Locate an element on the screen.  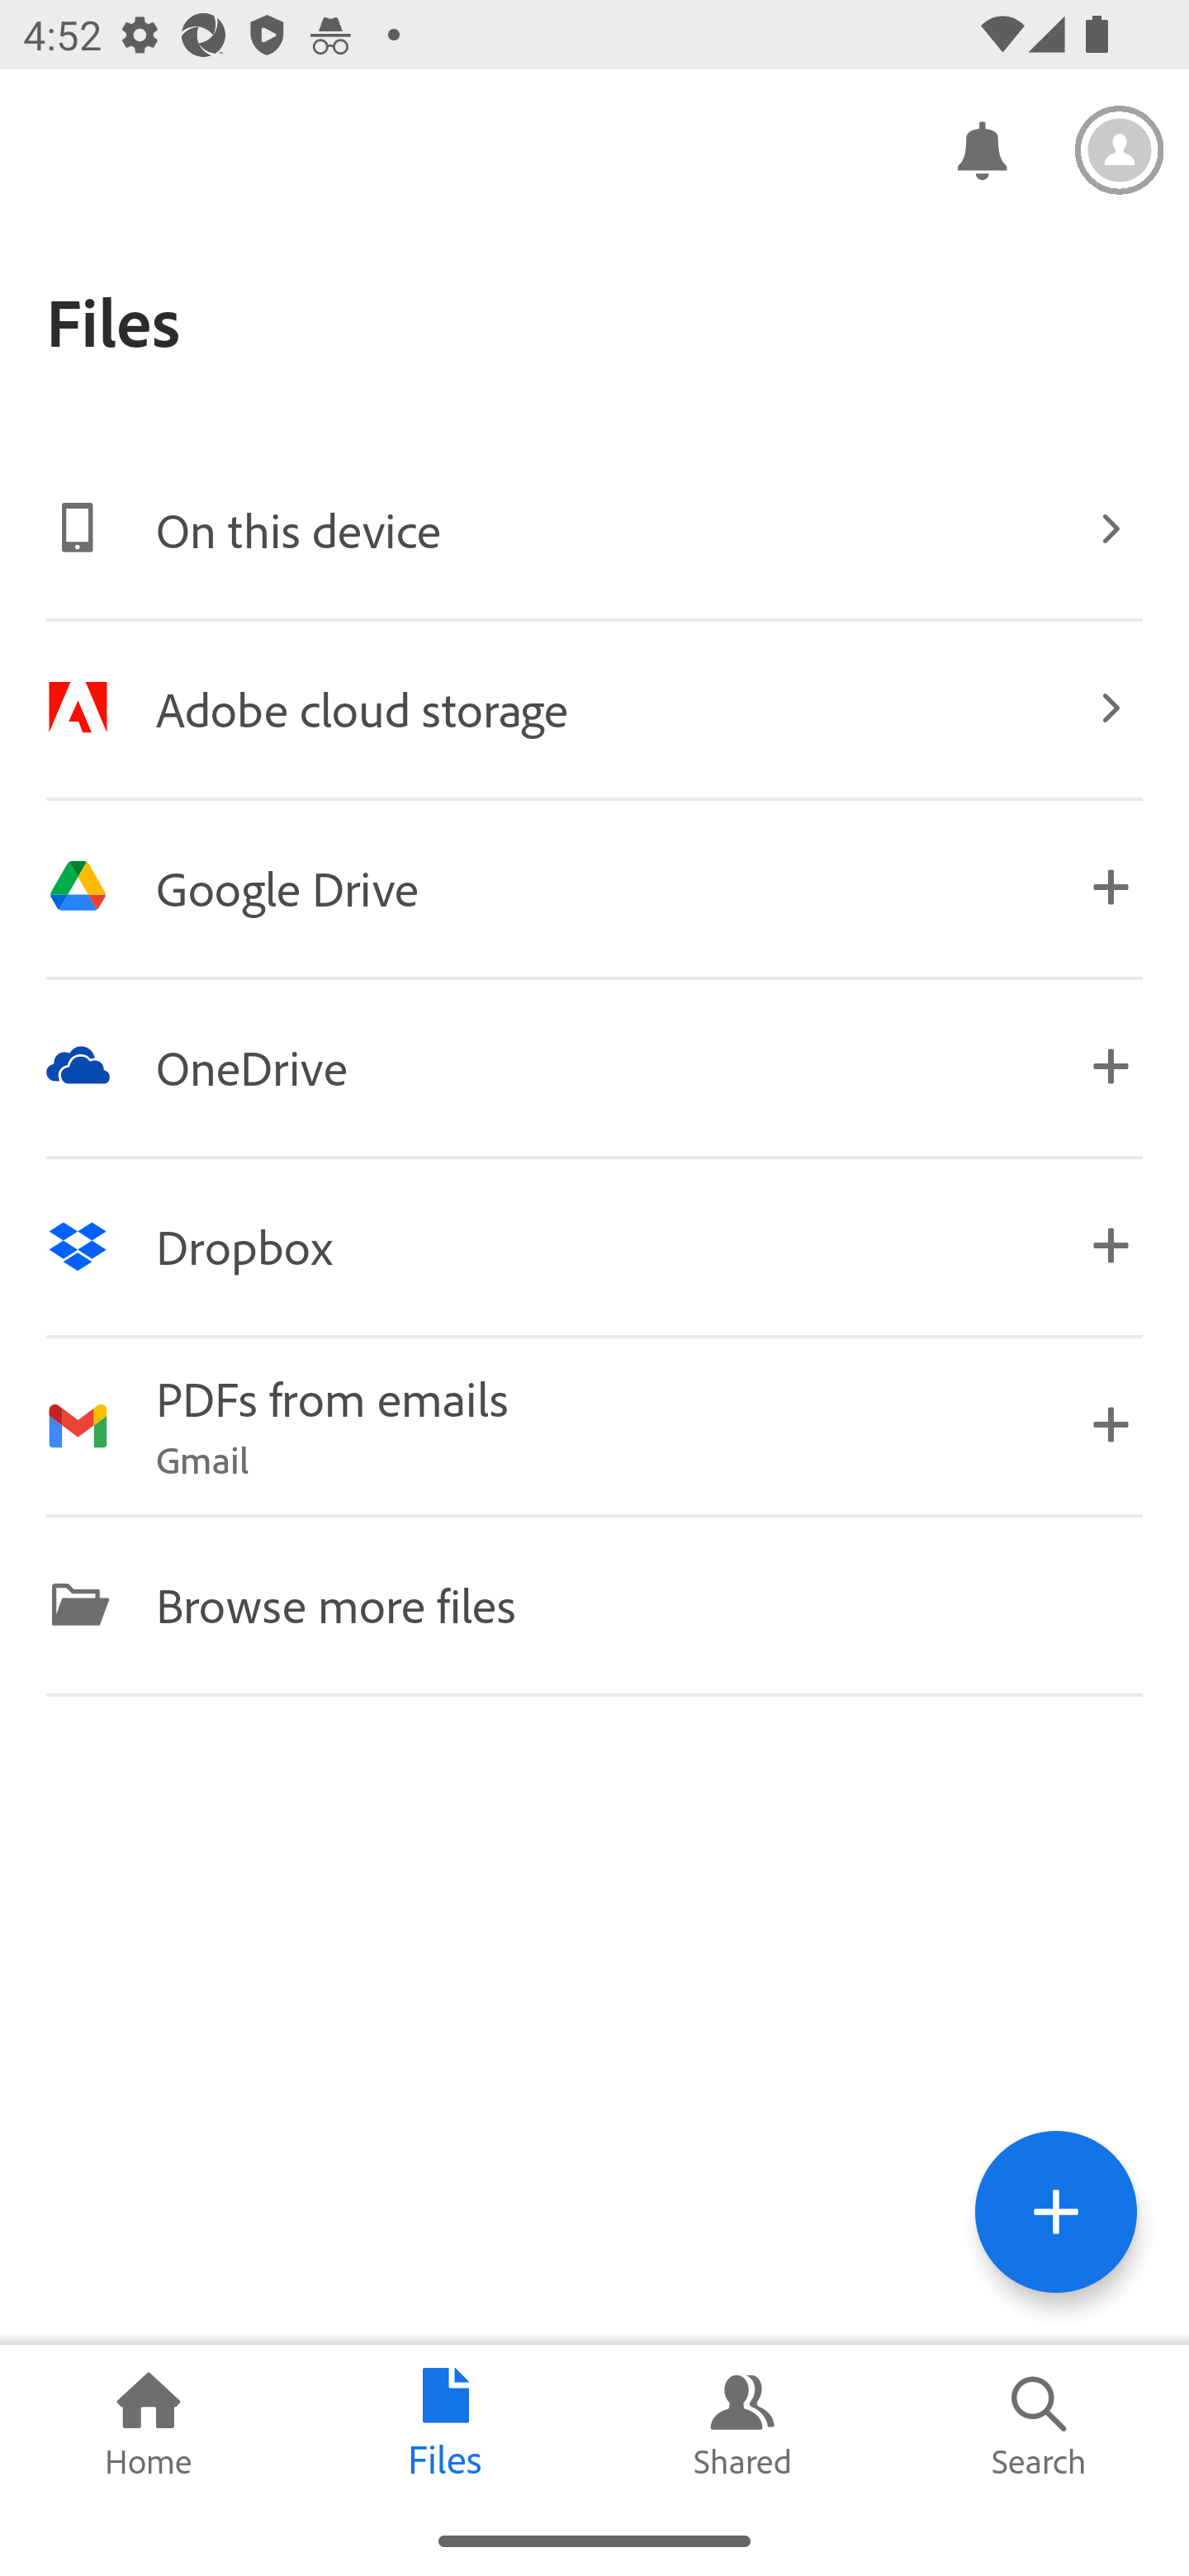
Image Adobe cloud storage is located at coordinates (594, 708).